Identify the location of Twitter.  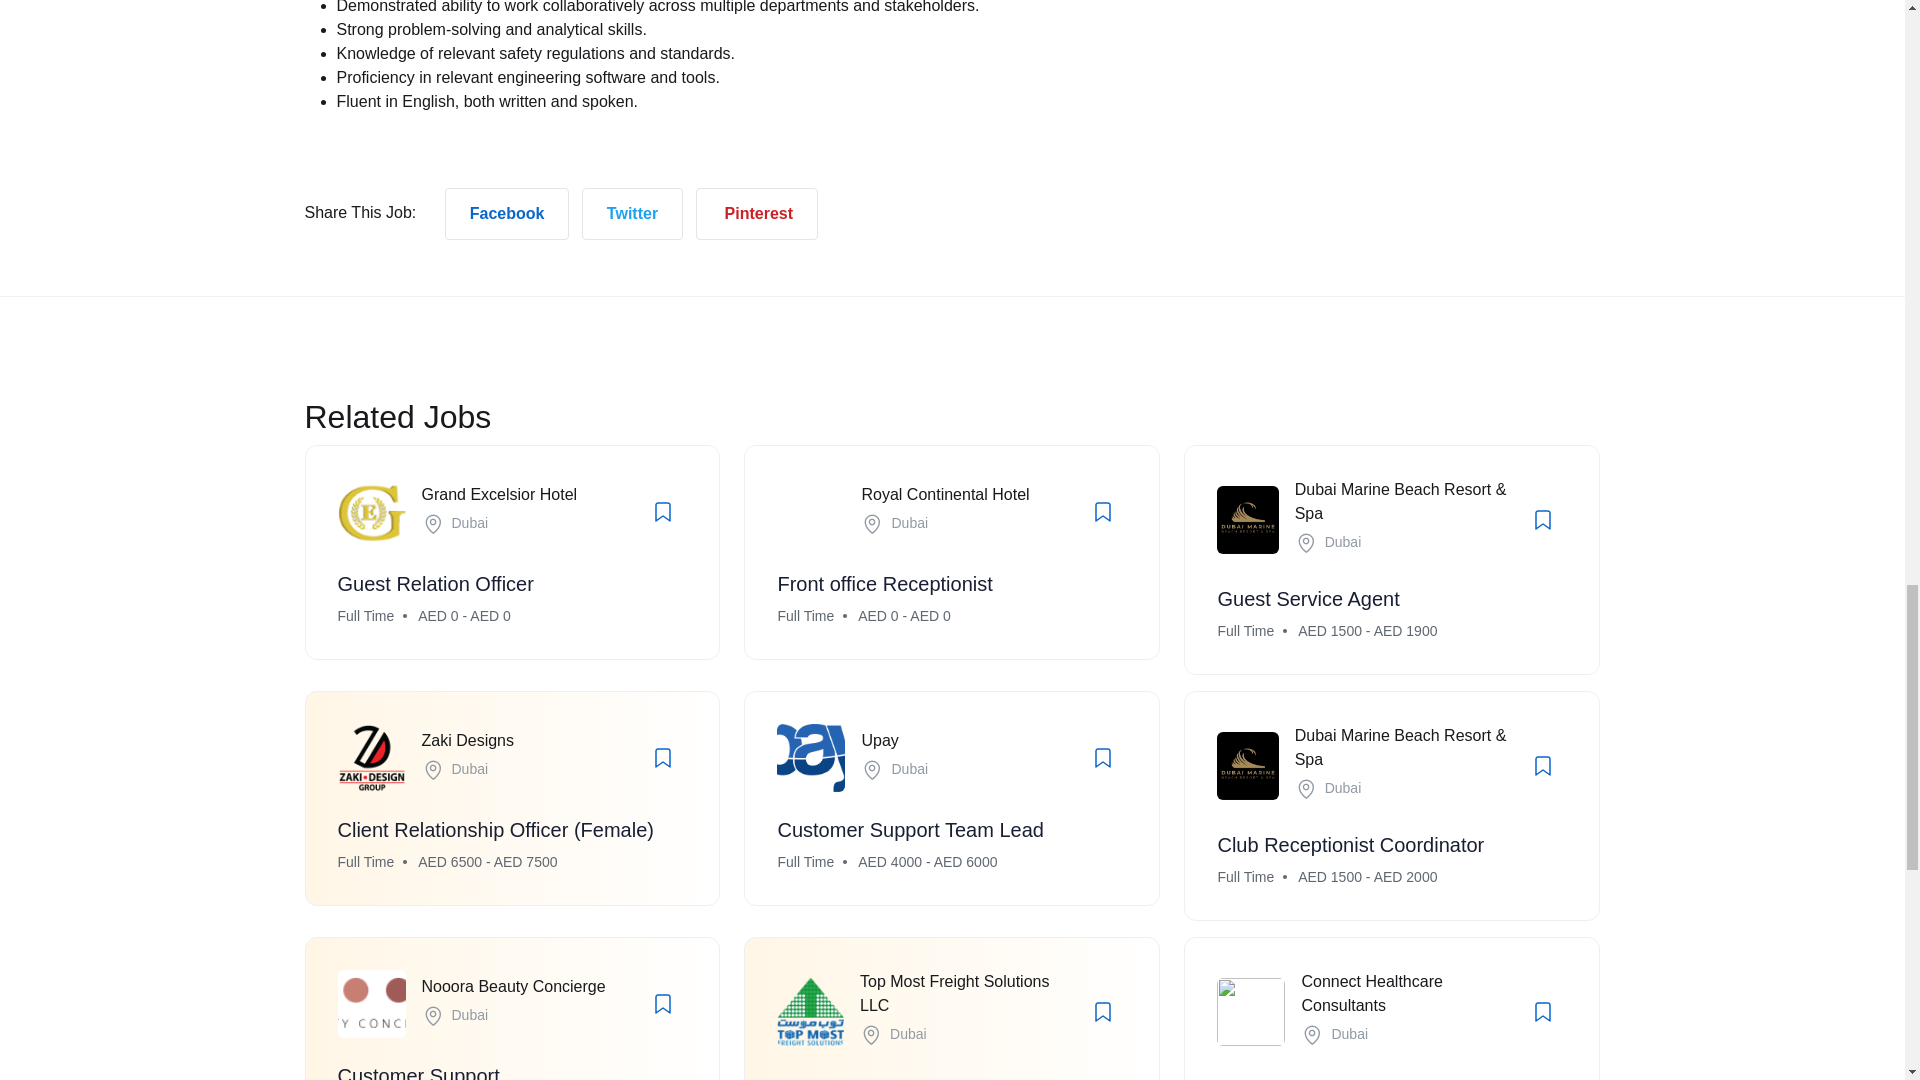
(632, 213).